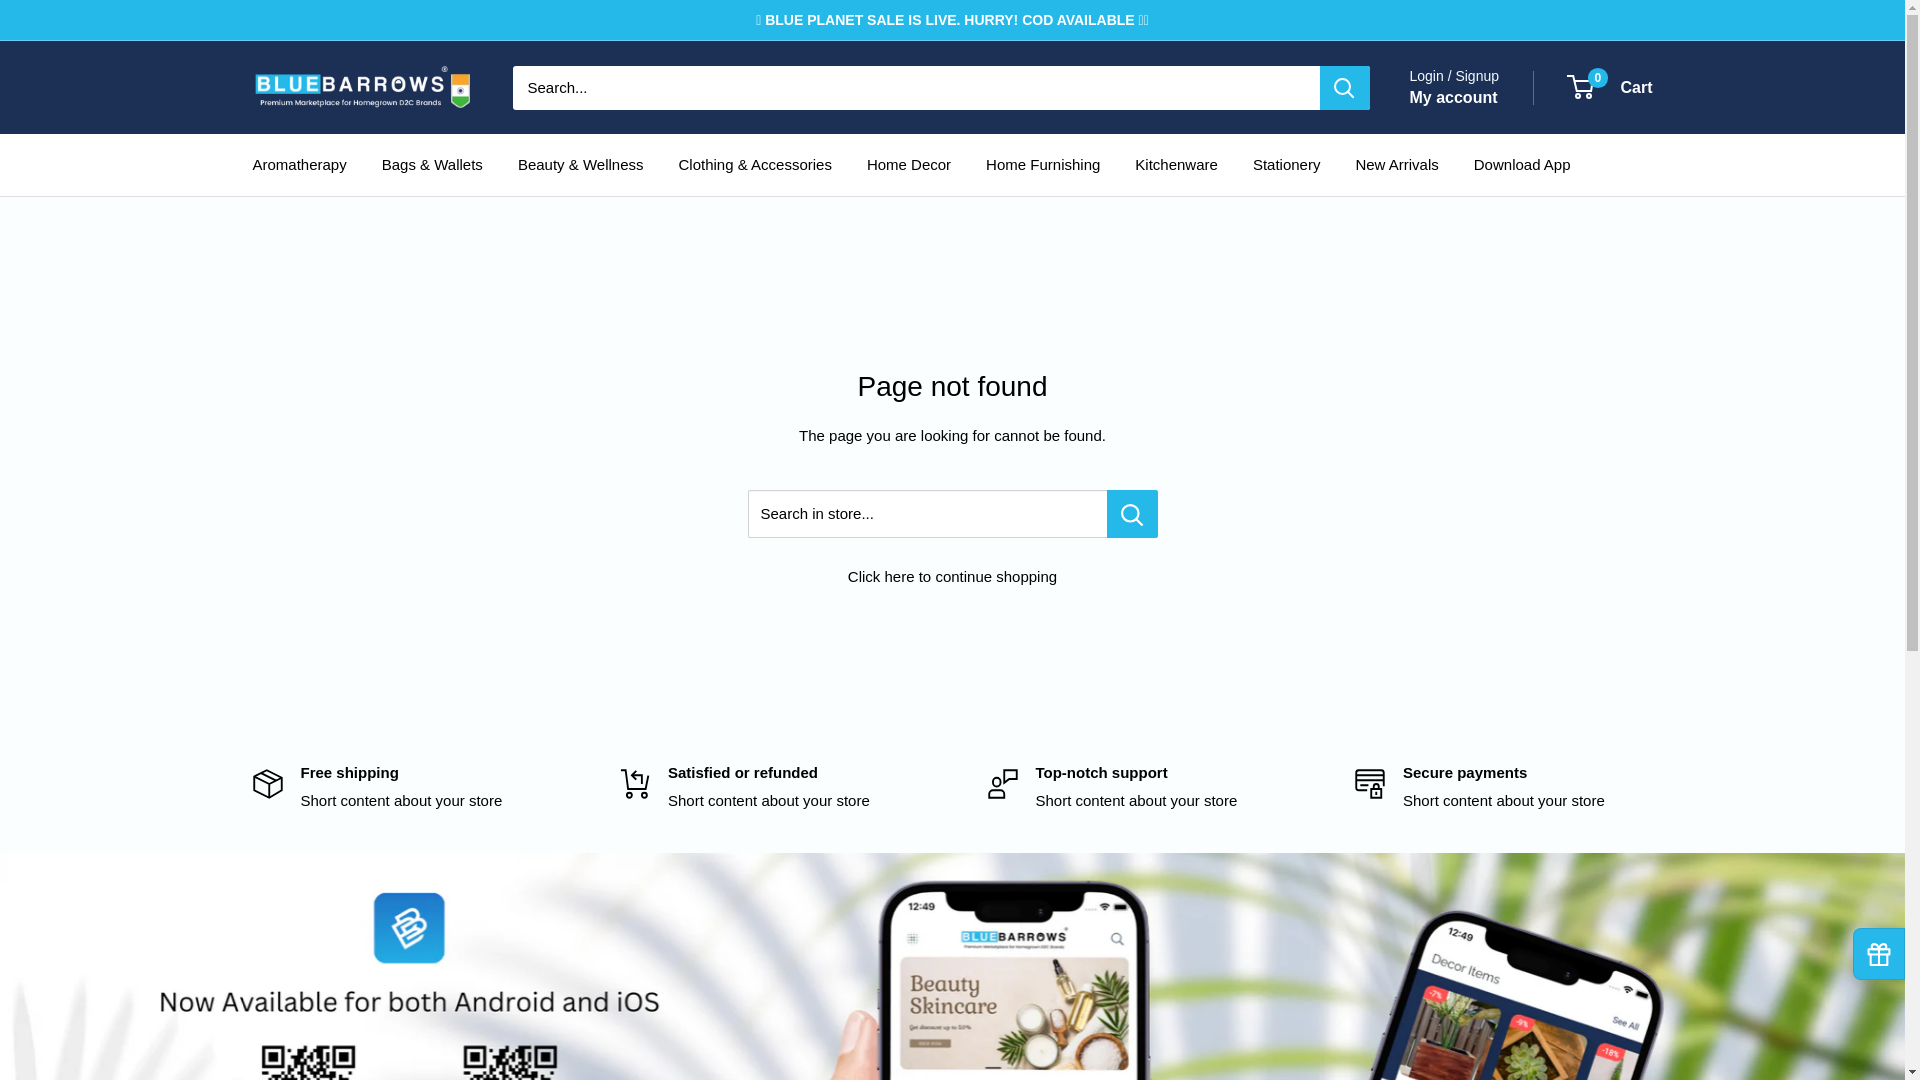 The width and height of the screenshot is (1920, 1080). Describe the element at coordinates (1610, 88) in the screenshot. I see `Aromatherapy` at that location.